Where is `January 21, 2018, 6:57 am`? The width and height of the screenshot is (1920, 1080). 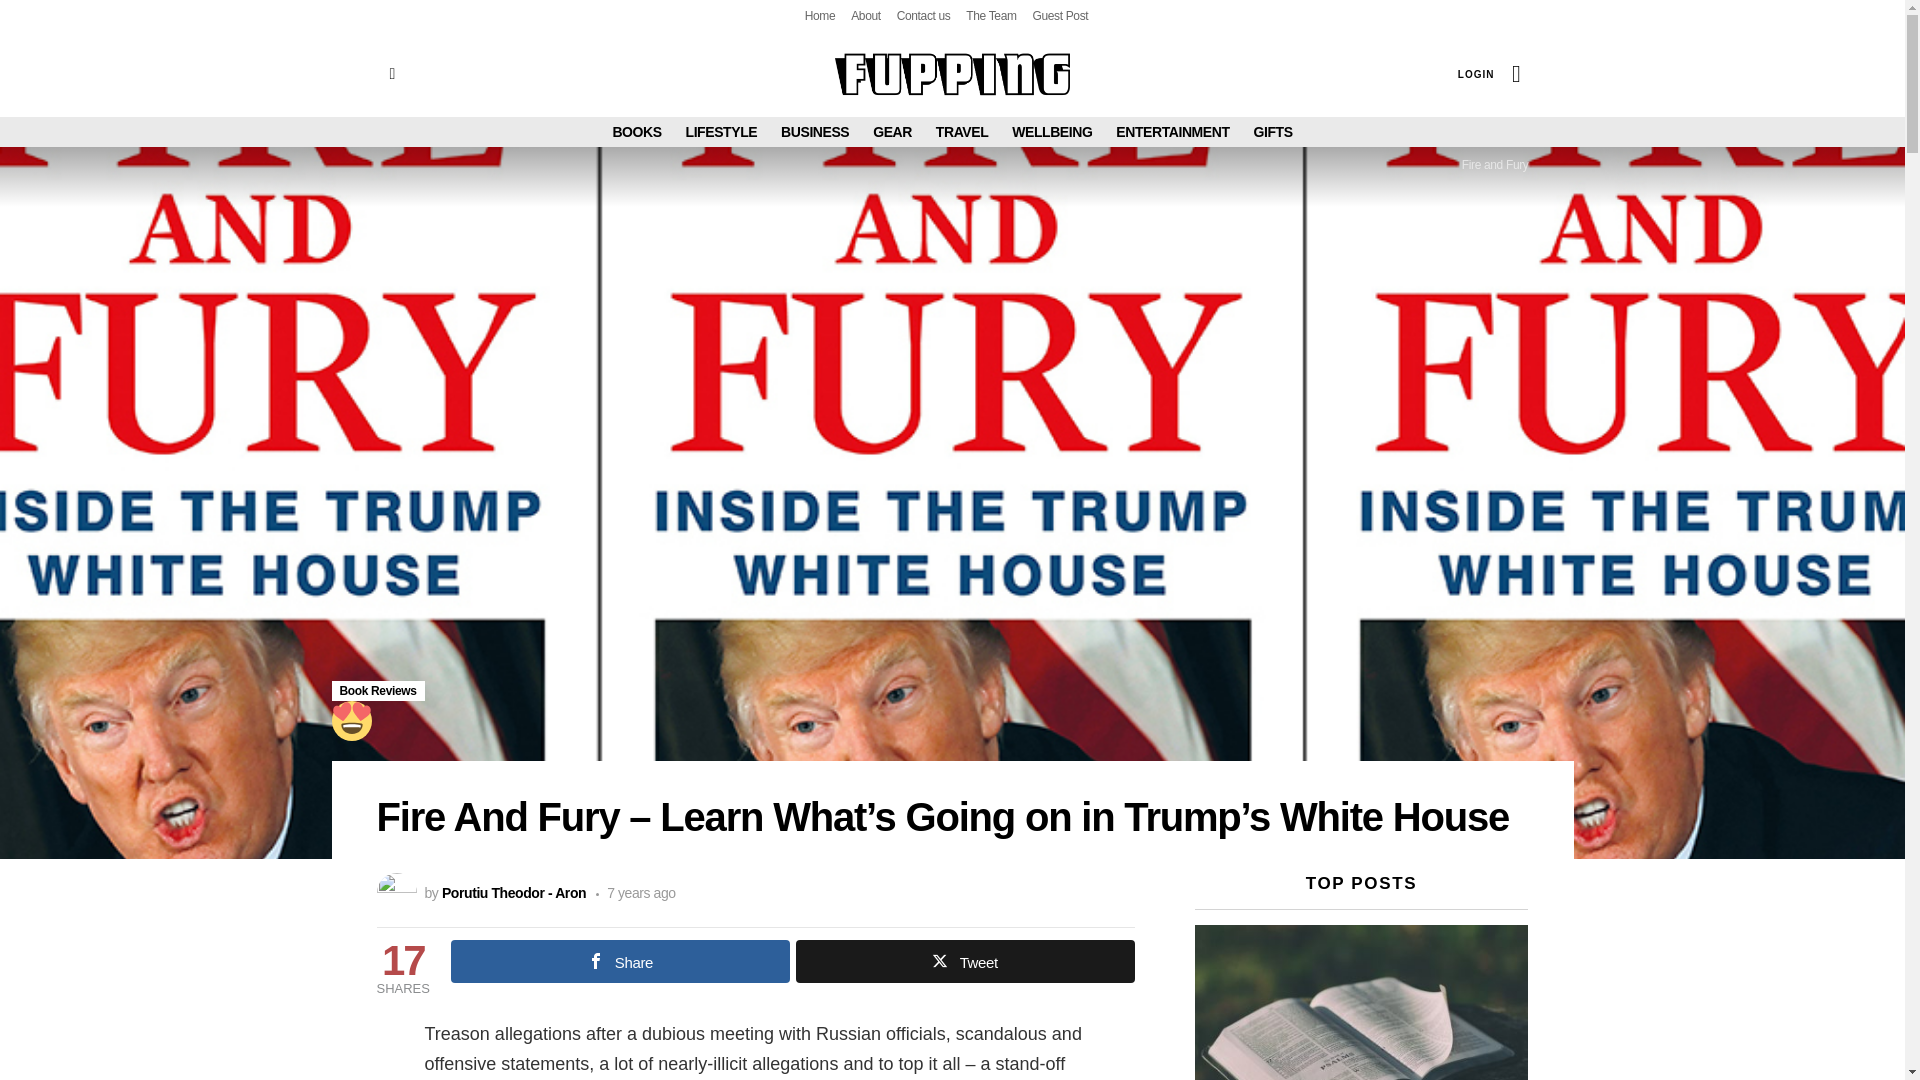 January 21, 2018, 6:57 am is located at coordinates (635, 892).